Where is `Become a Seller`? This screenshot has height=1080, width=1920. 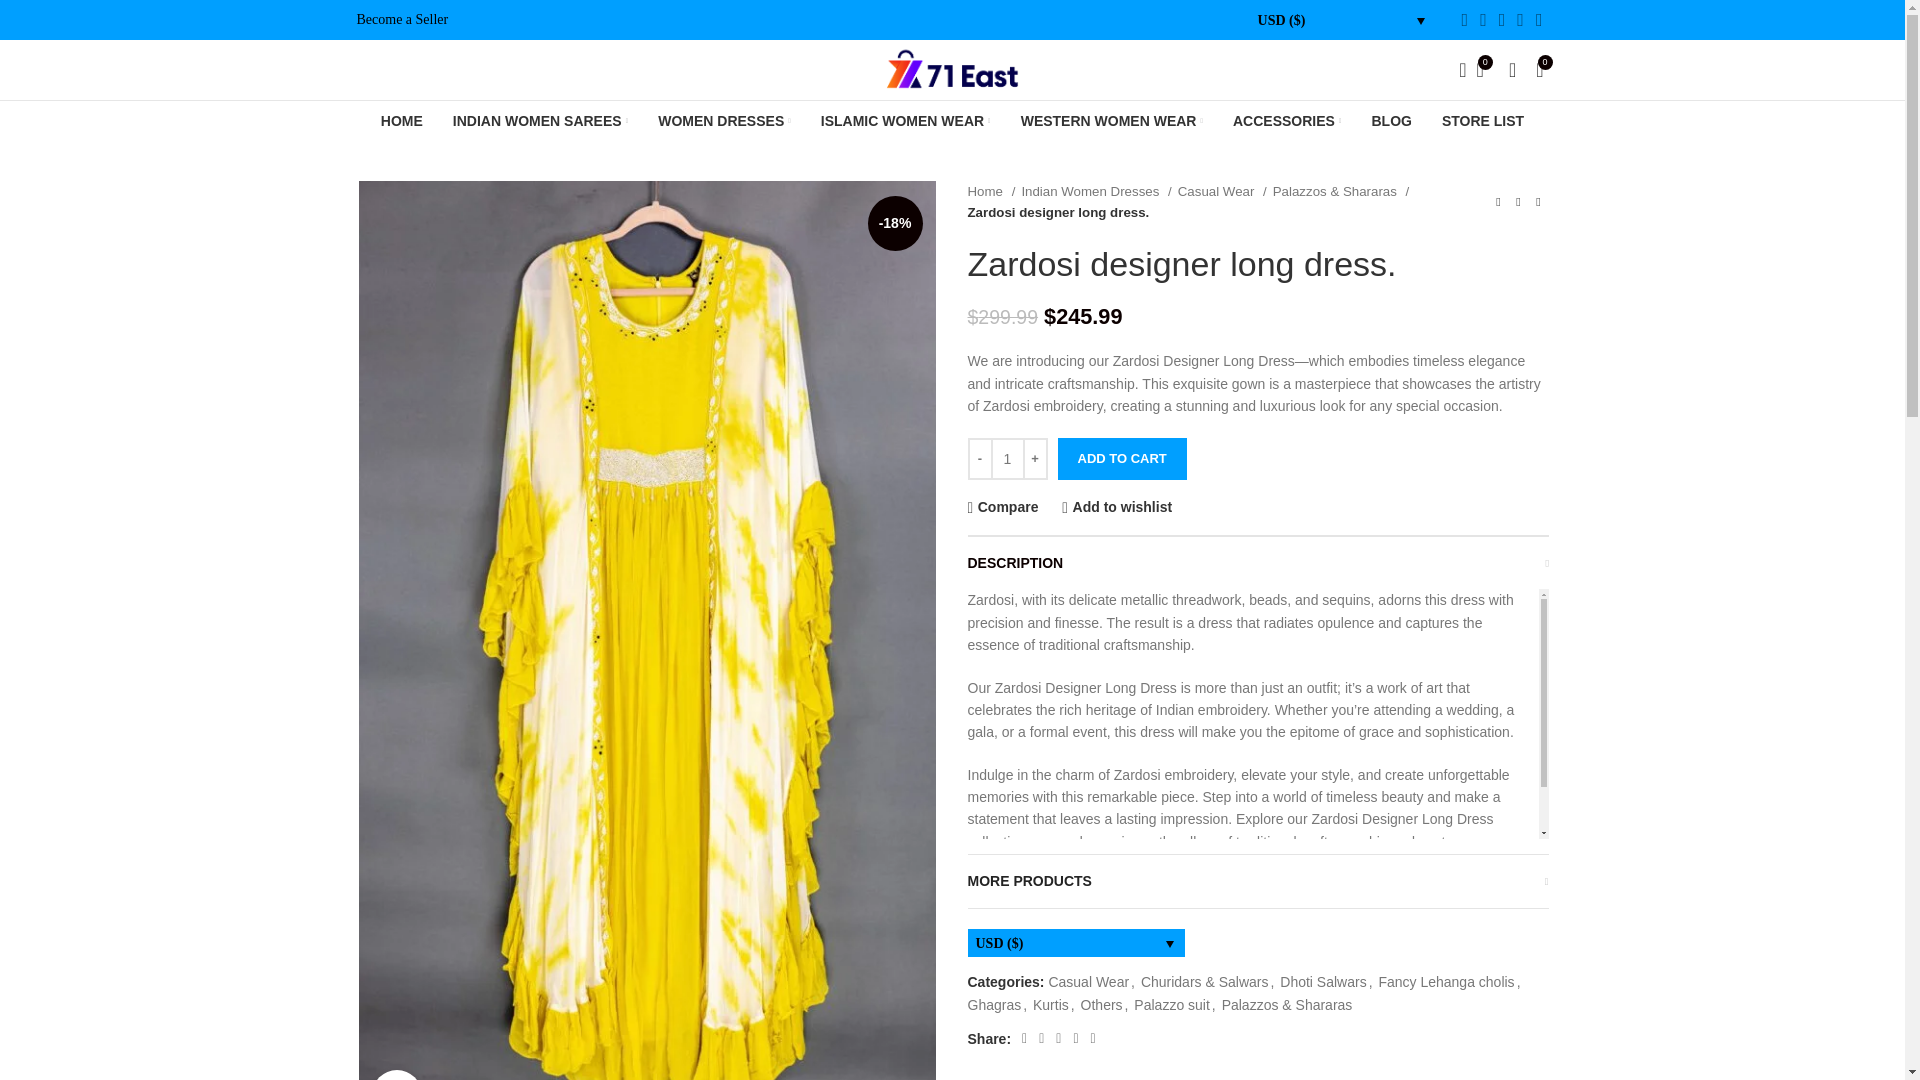 Become a Seller is located at coordinates (401, 19).